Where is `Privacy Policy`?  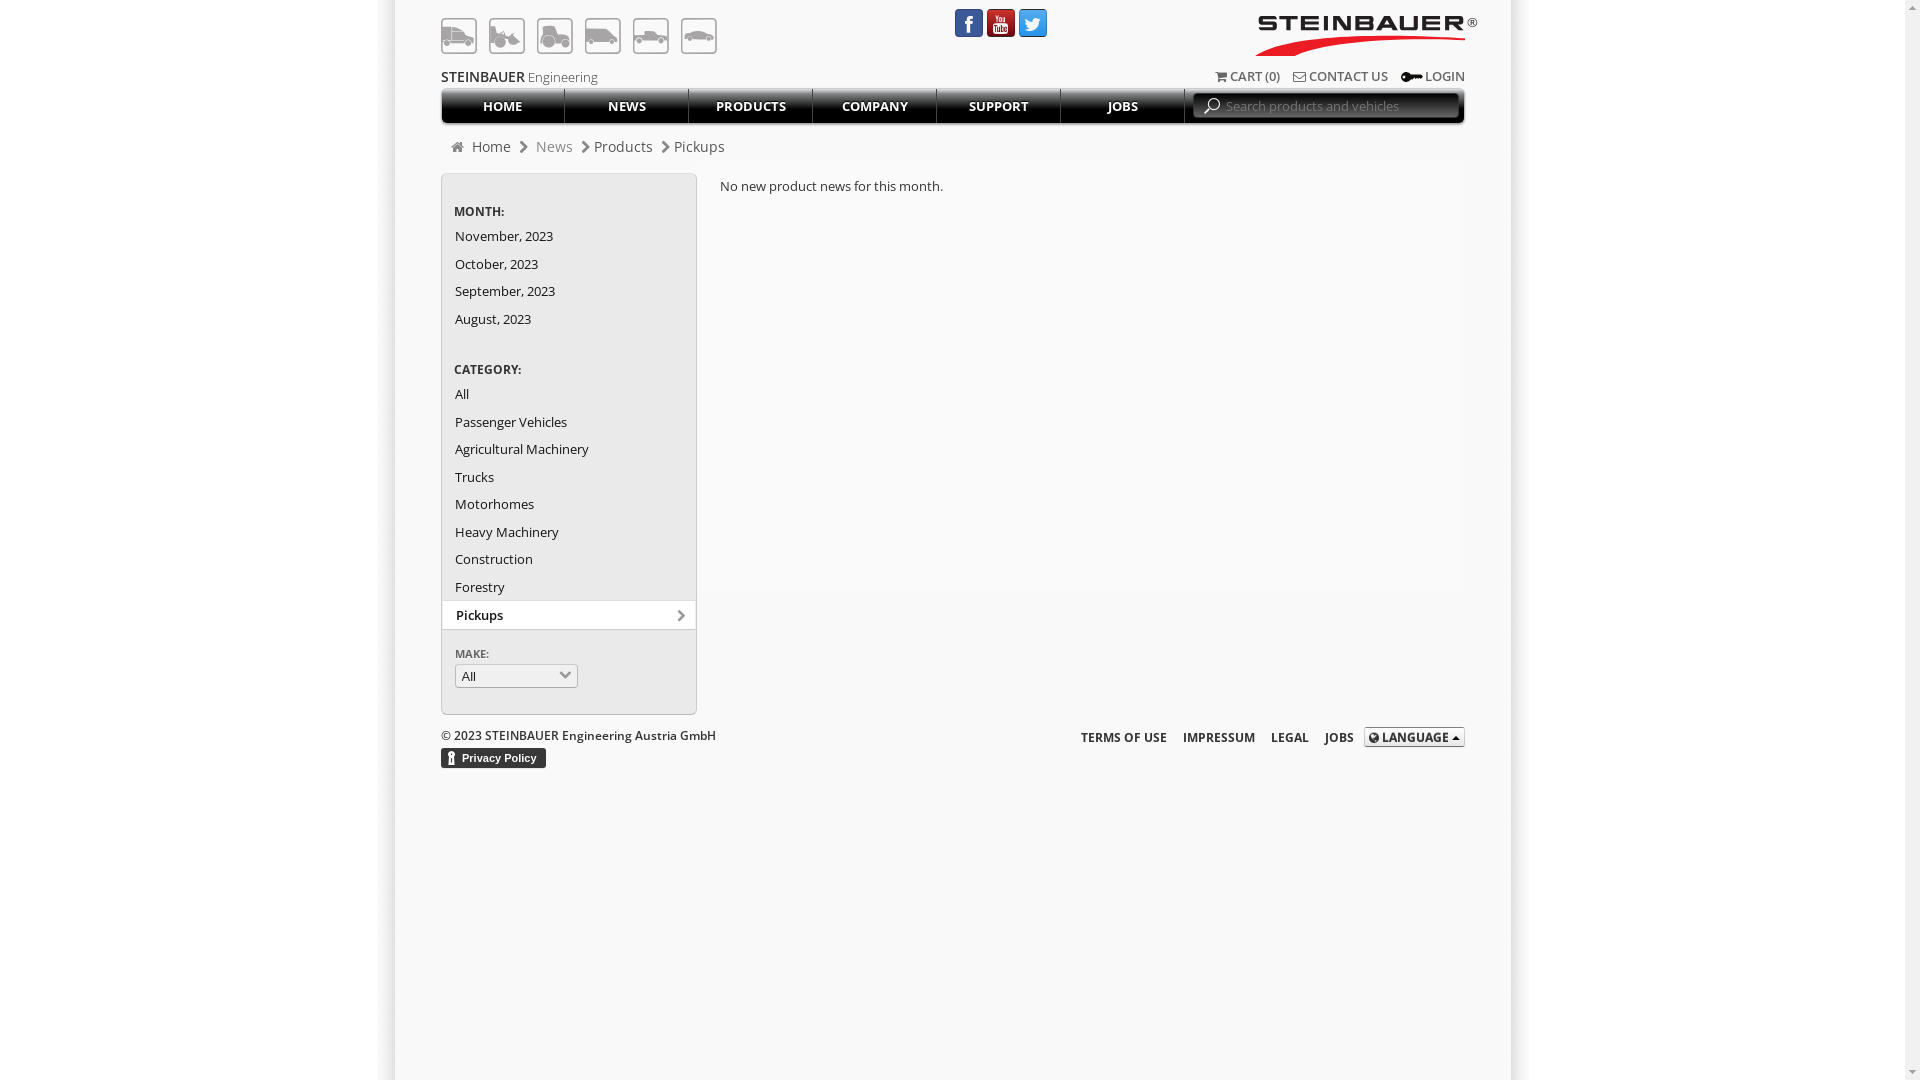
Privacy Policy is located at coordinates (498, 758).